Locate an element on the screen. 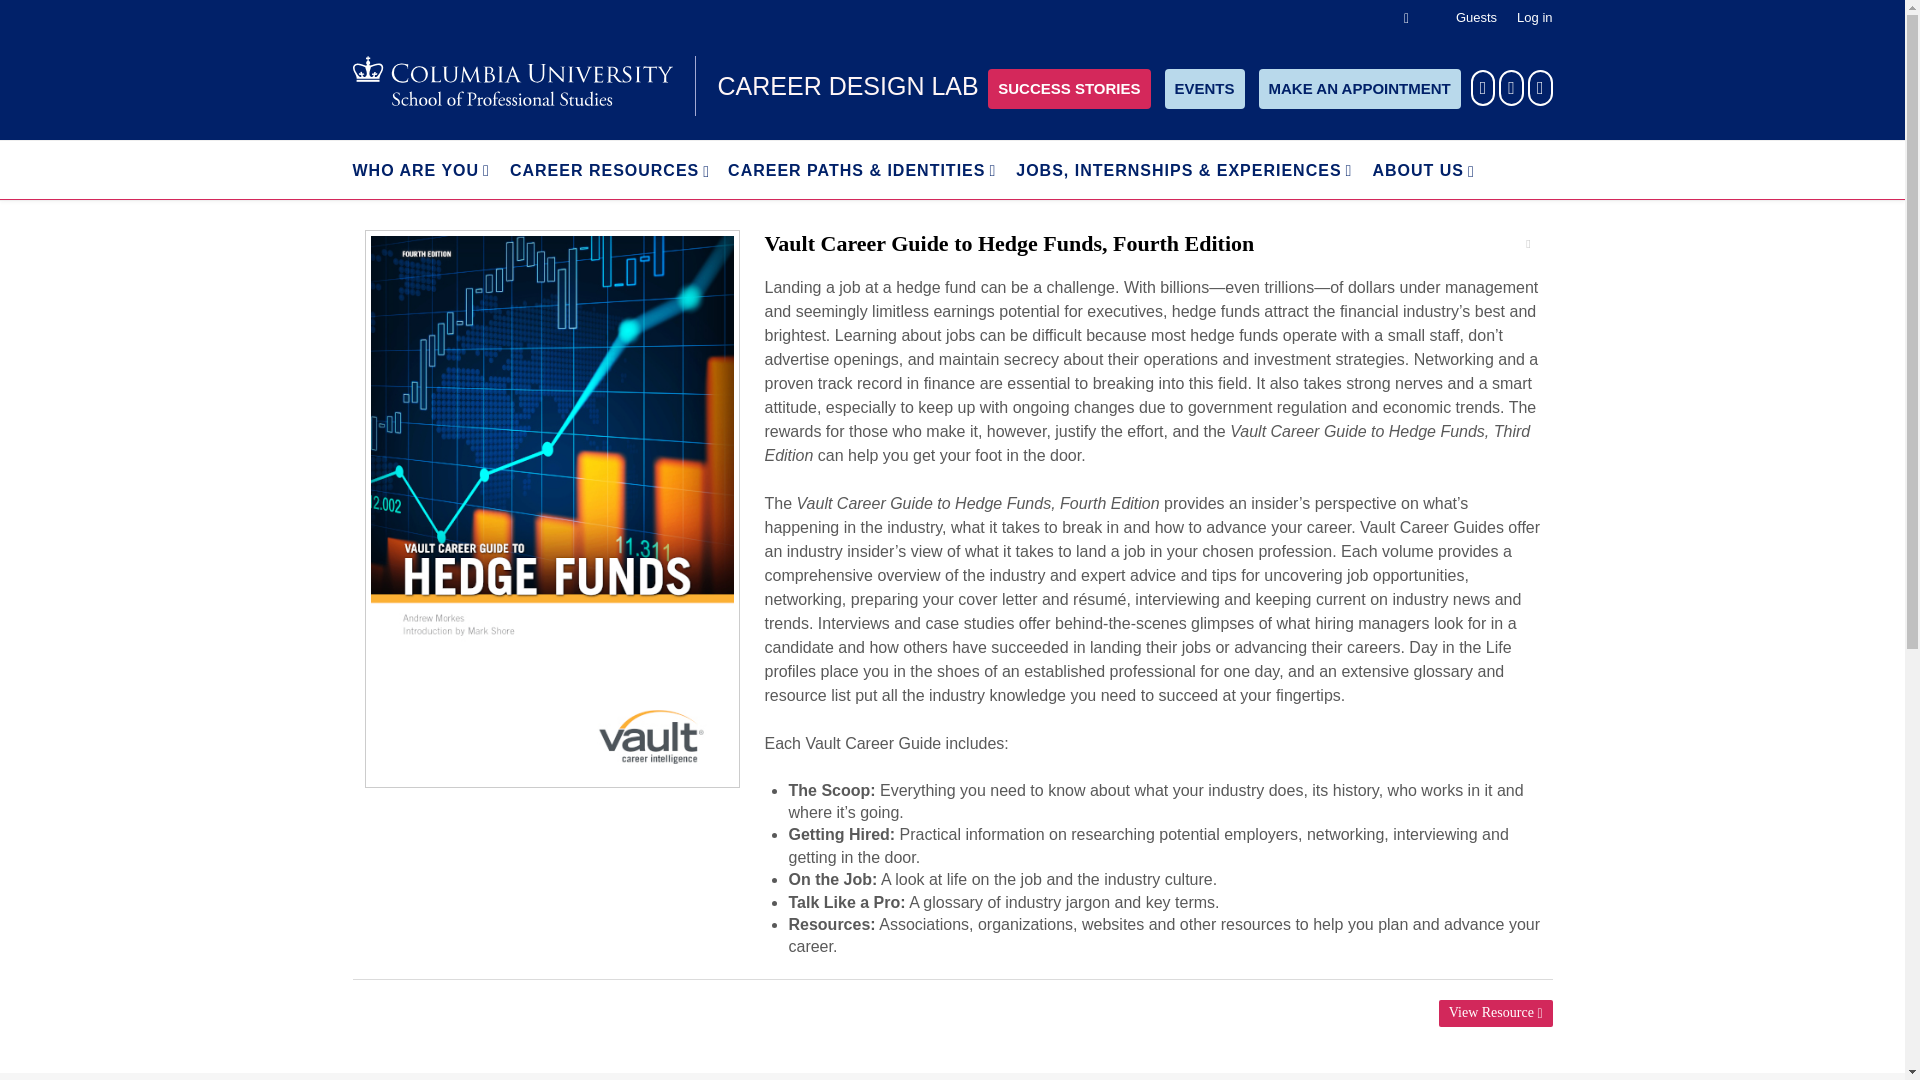  Log in to the guest contributors portal is located at coordinates (1476, 17).